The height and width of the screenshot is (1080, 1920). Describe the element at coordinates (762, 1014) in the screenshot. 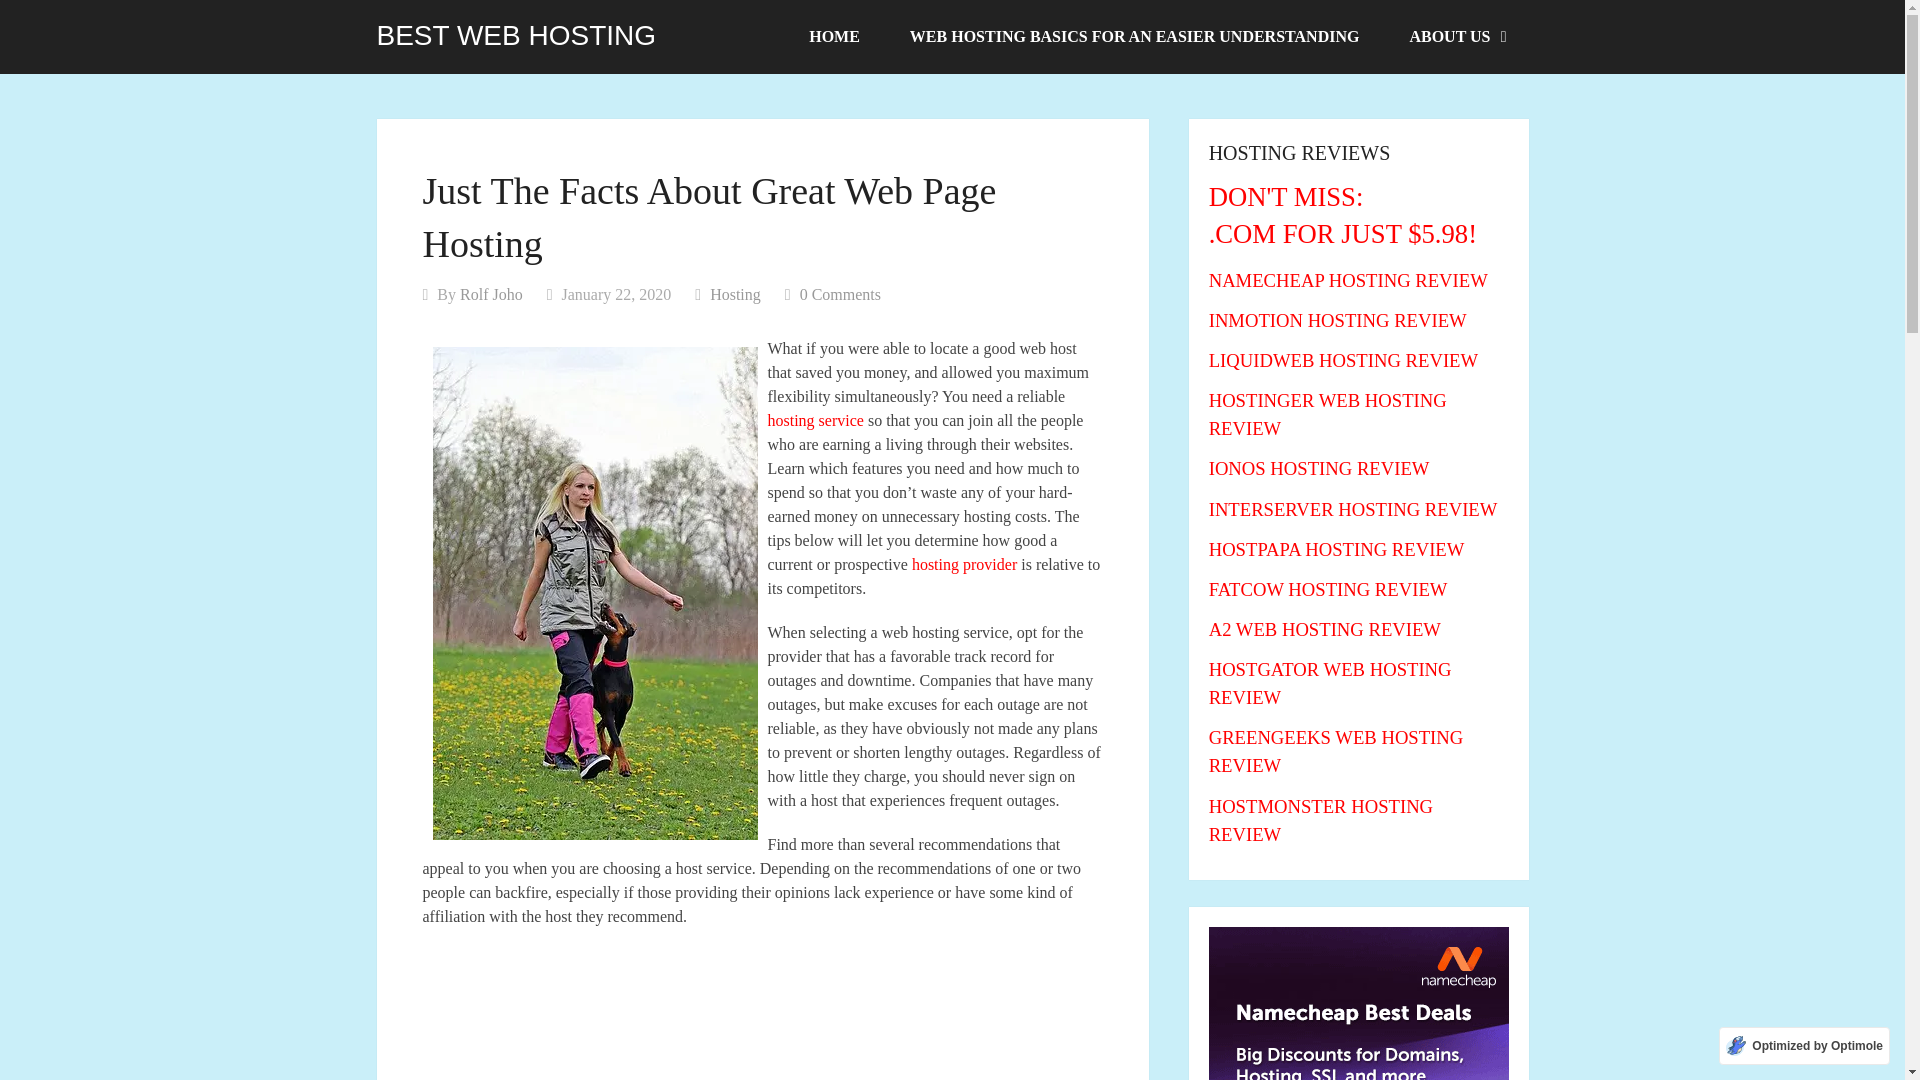

I see `Advertisement` at that location.